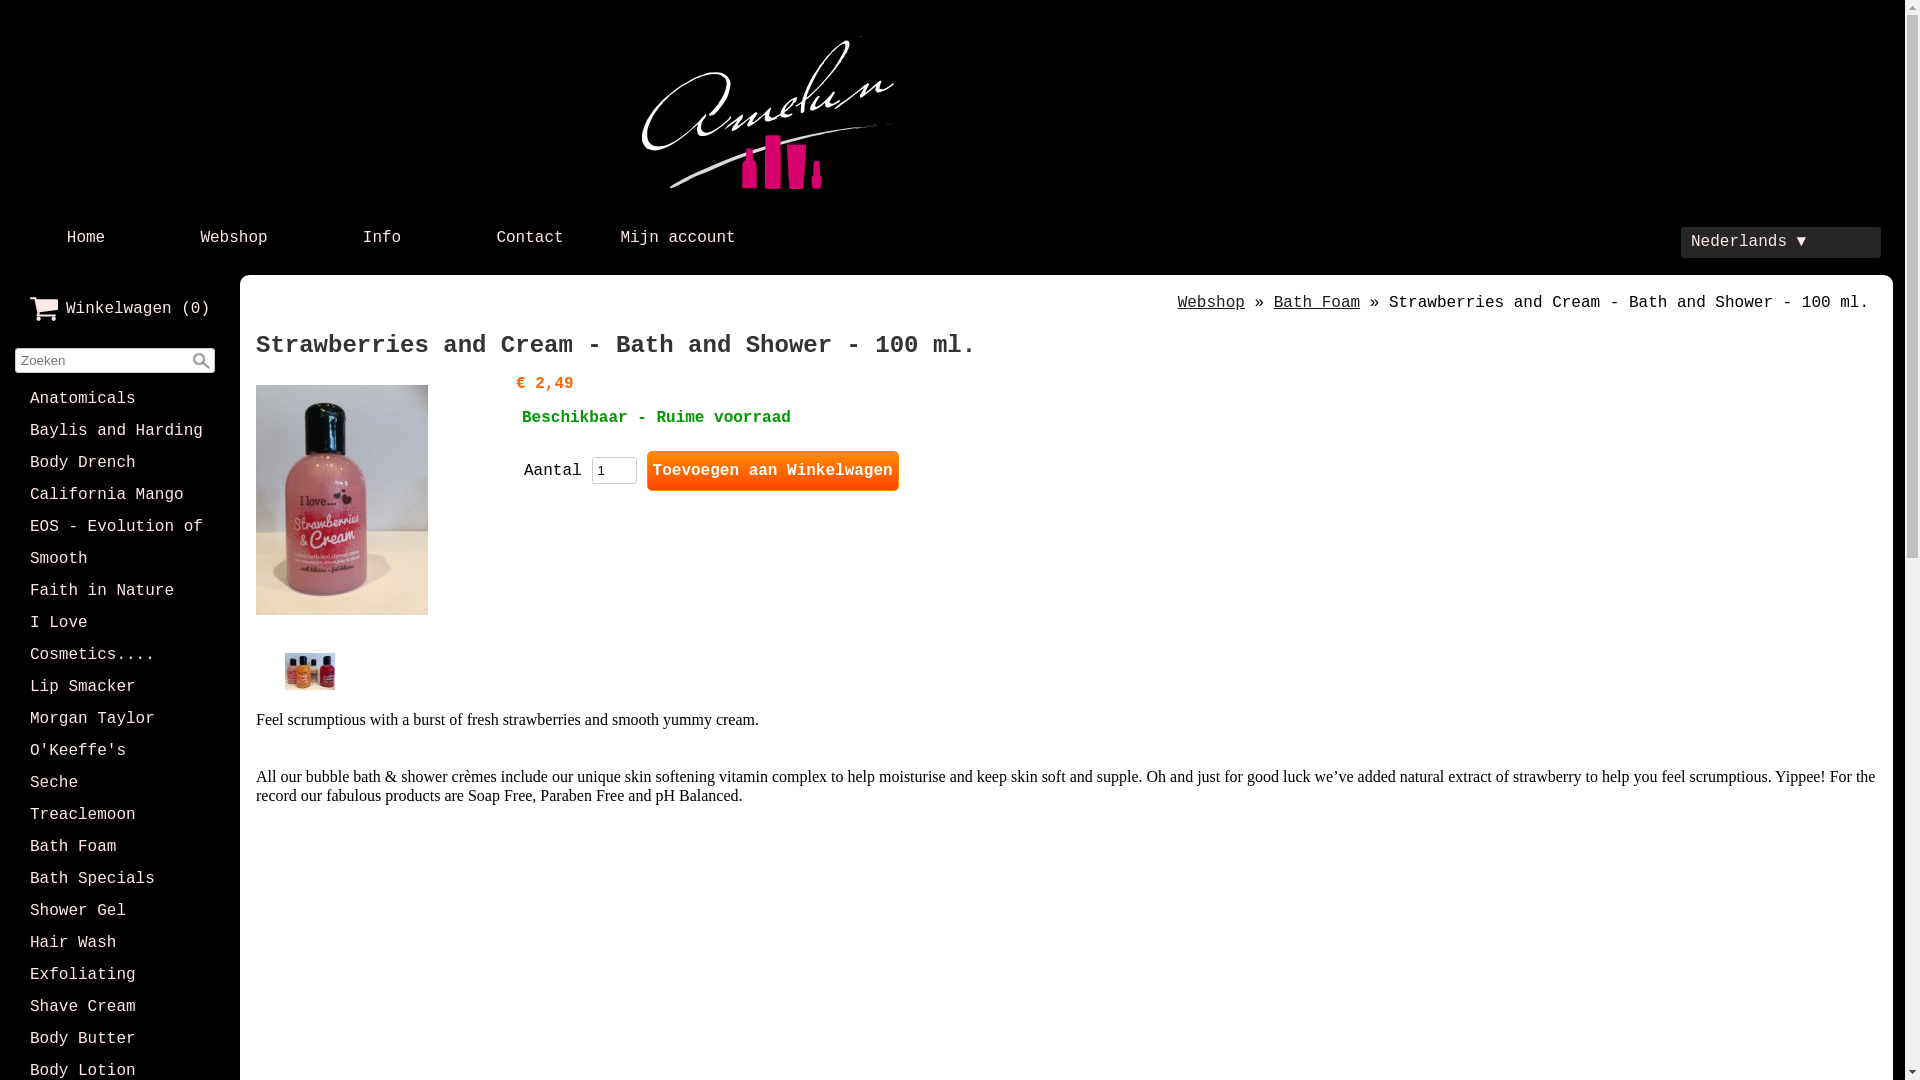  I want to click on Shower Gel, so click(120, 911).